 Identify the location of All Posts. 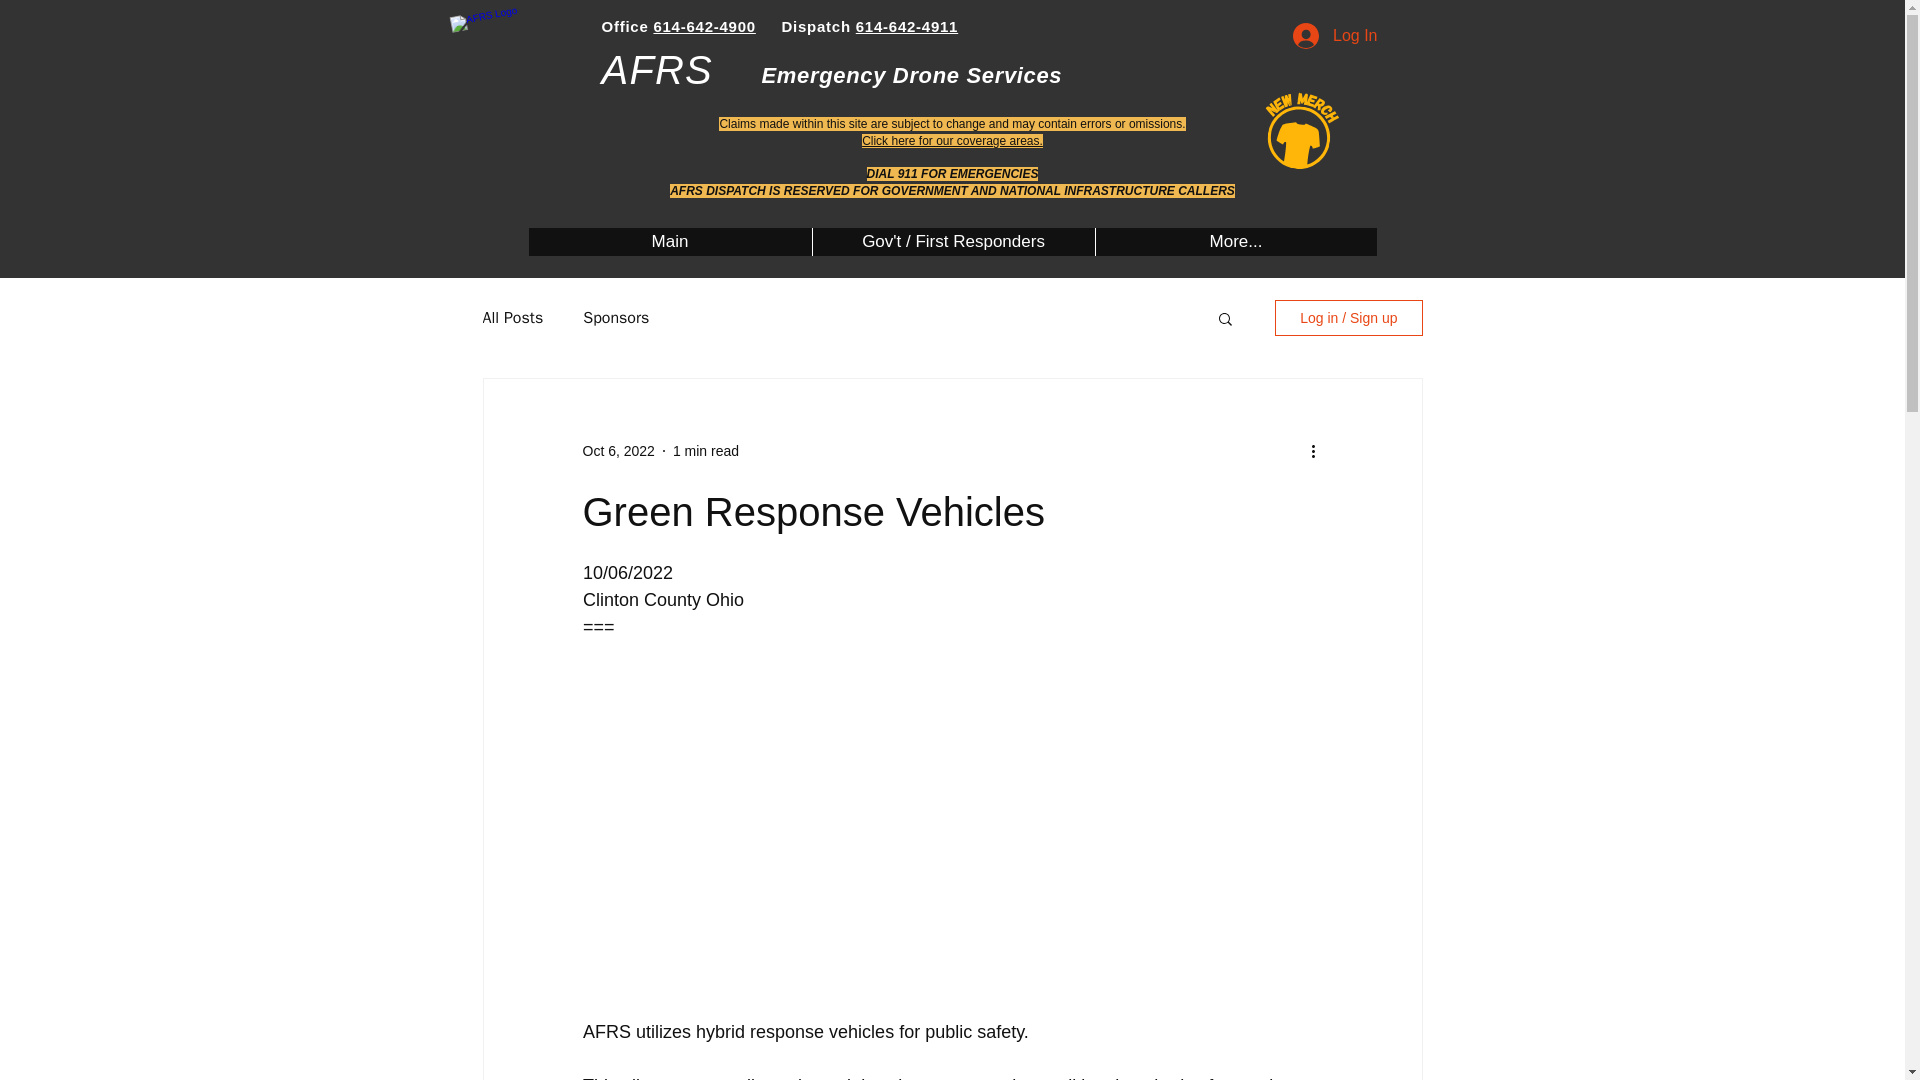
(512, 318).